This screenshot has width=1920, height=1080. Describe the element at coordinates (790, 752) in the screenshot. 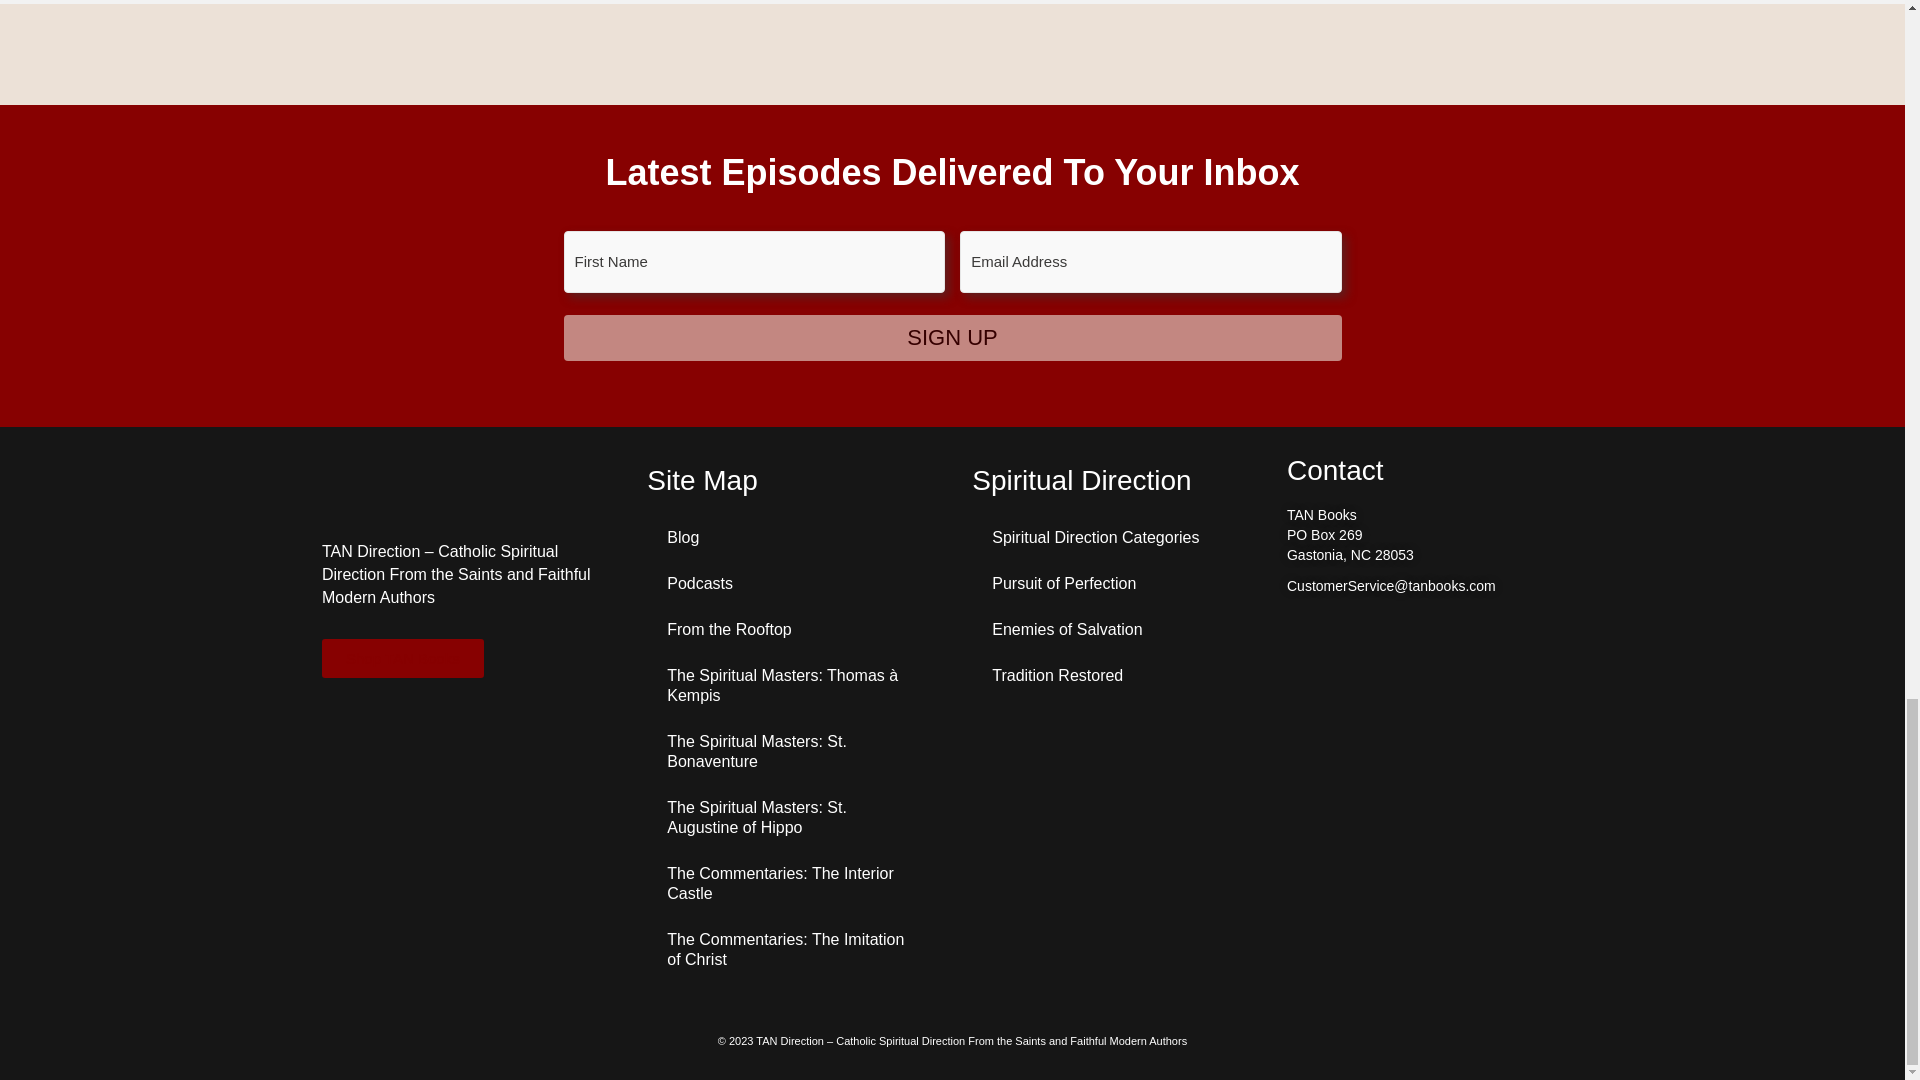

I see `The Spiritual Masters: St. Bonaventure` at that location.